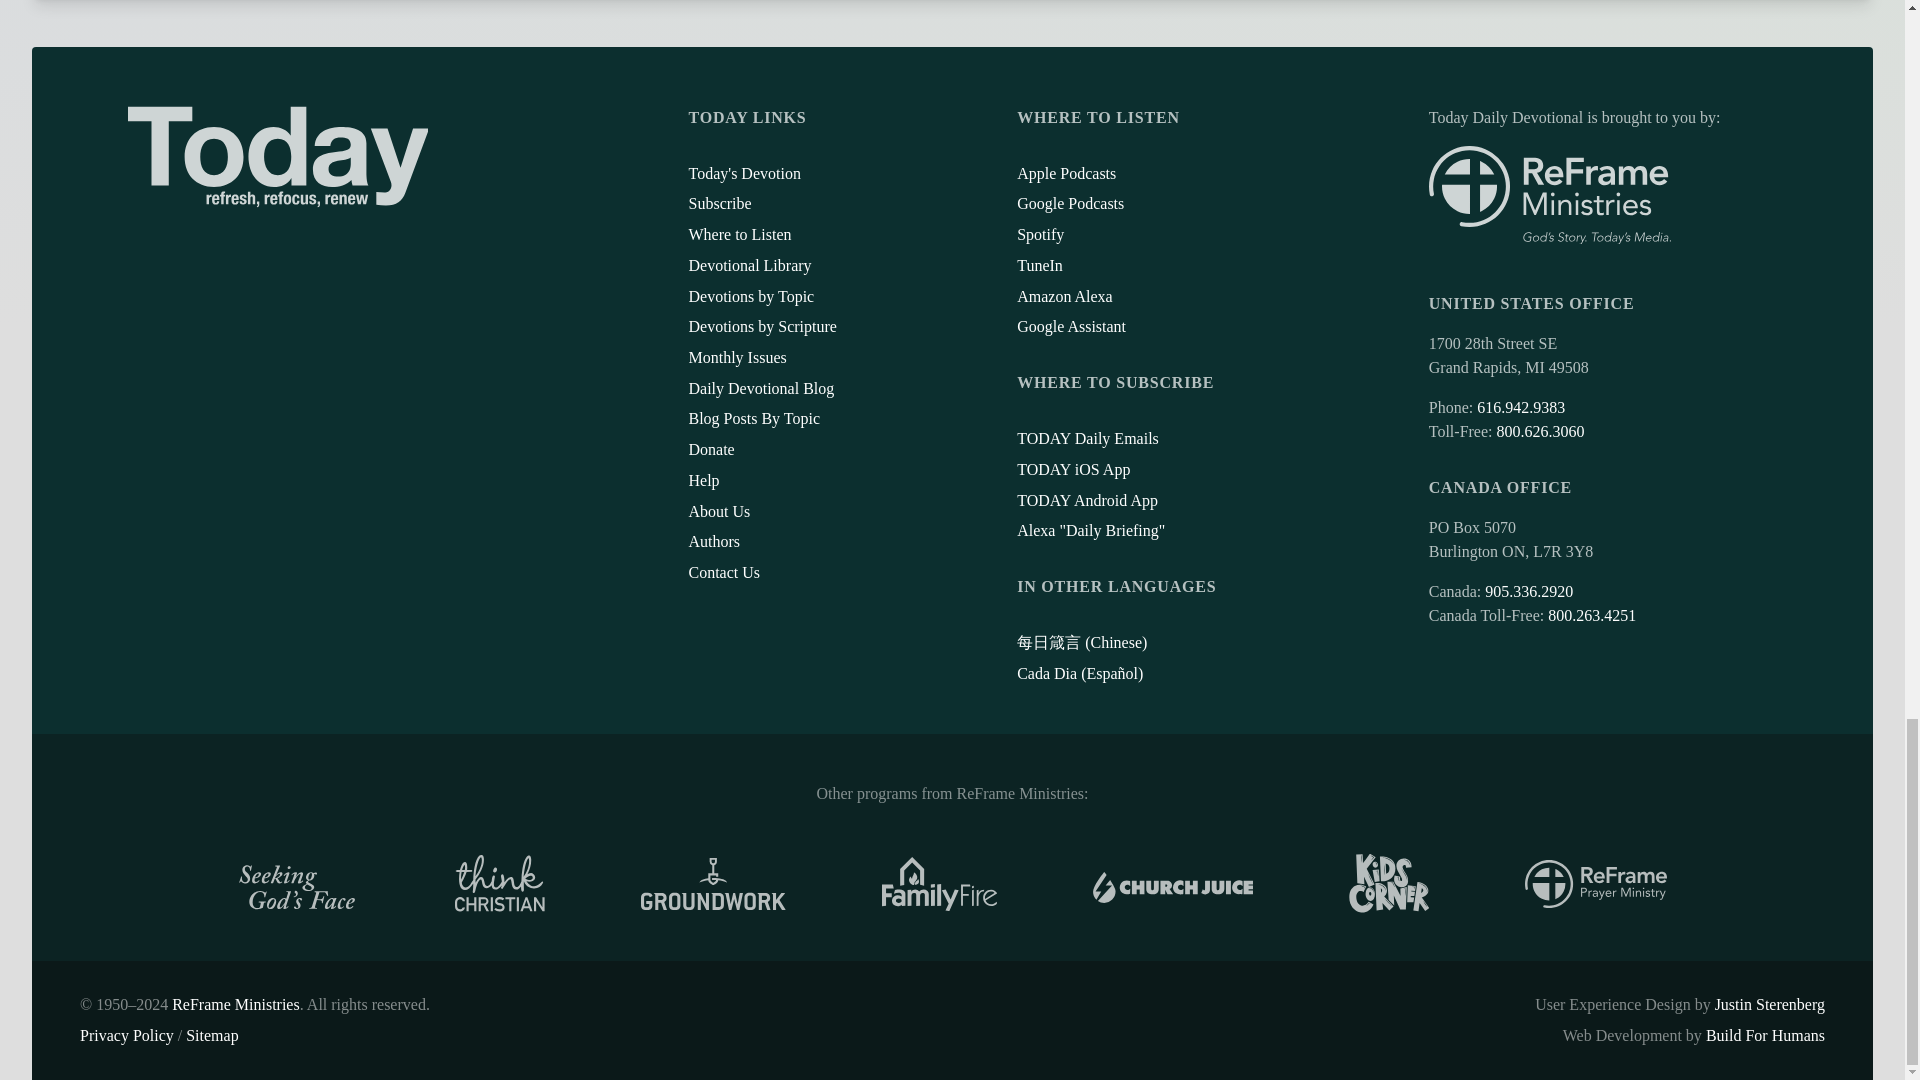 This screenshot has height=1080, width=1920. I want to click on Today Daily Devotional, so click(278, 156).